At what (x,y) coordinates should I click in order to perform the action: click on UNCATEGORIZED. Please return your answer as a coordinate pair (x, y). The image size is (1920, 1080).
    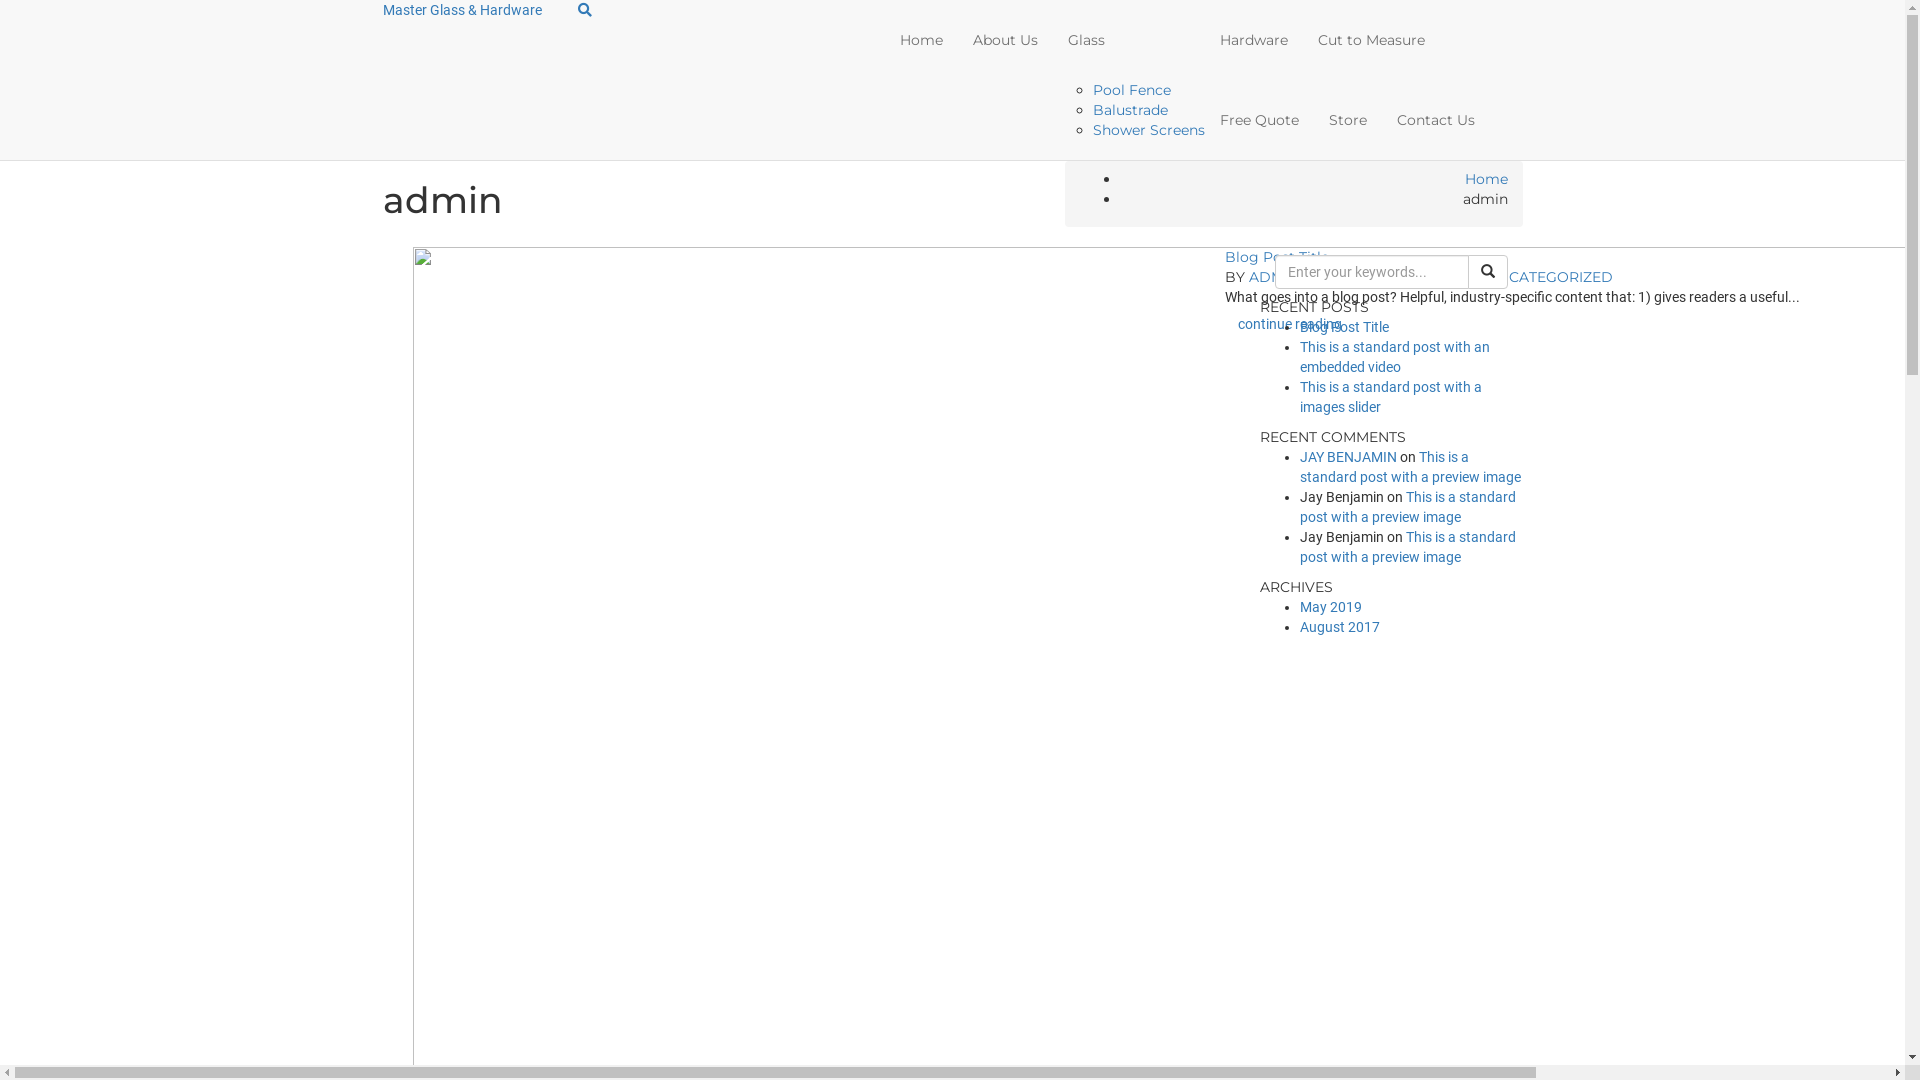
    Looking at the image, I should click on (1550, 277).